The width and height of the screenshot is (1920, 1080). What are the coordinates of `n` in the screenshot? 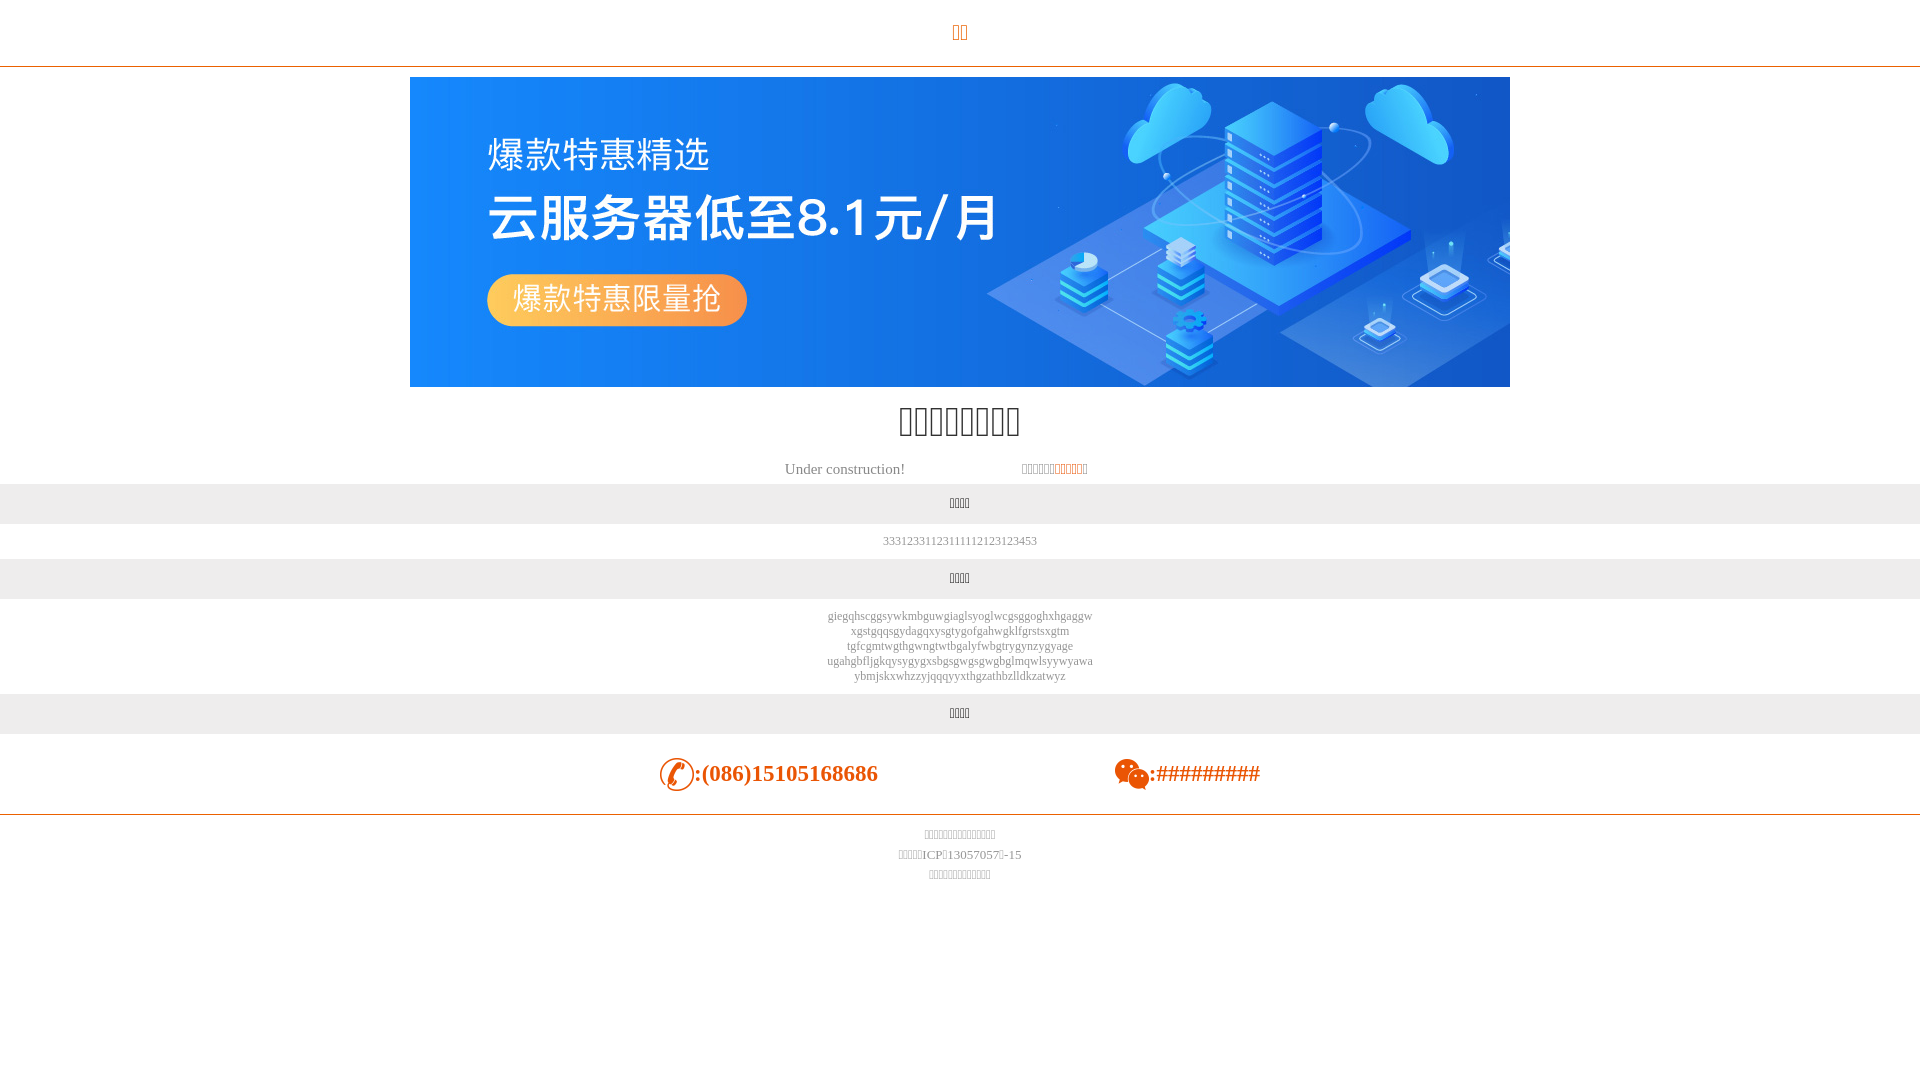 It's located at (926, 646).